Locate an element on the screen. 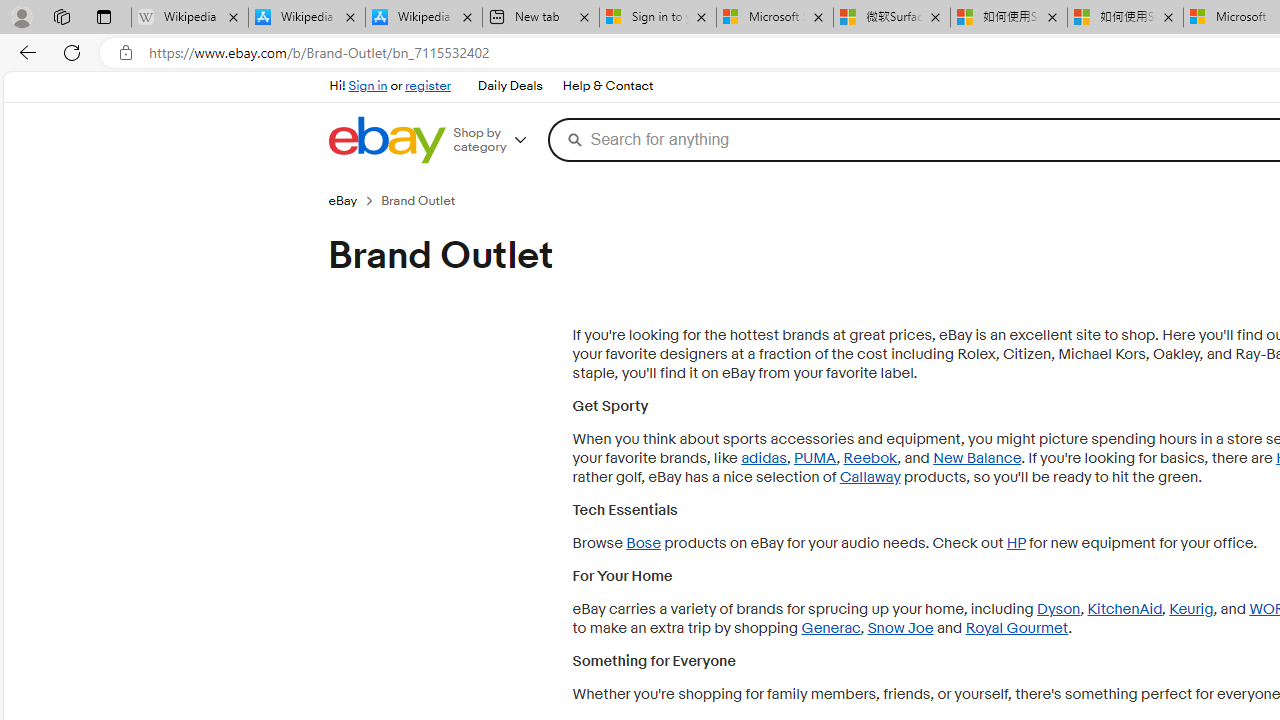 The width and height of the screenshot is (1280, 720). Royal Gourmet is located at coordinates (1016, 628).